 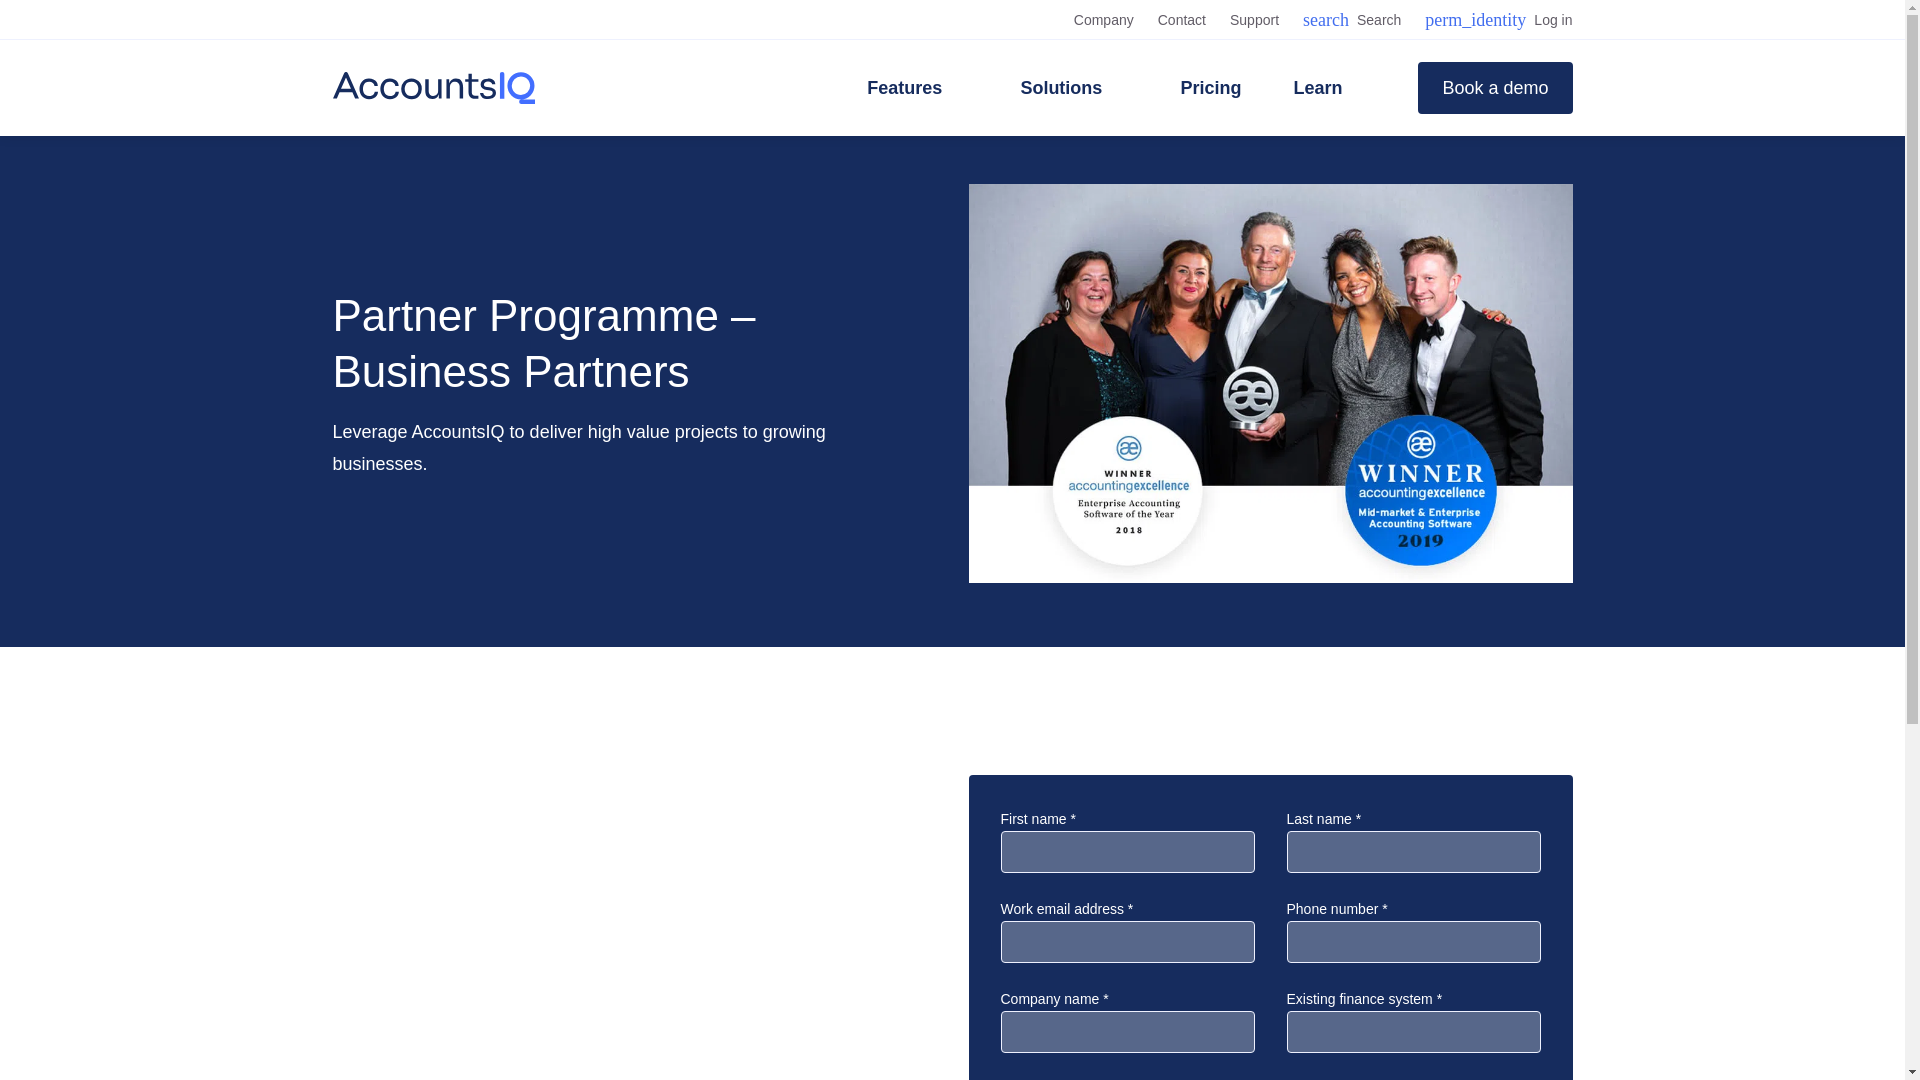 What do you see at coordinates (1254, 20) in the screenshot?
I see `Support` at bounding box center [1254, 20].